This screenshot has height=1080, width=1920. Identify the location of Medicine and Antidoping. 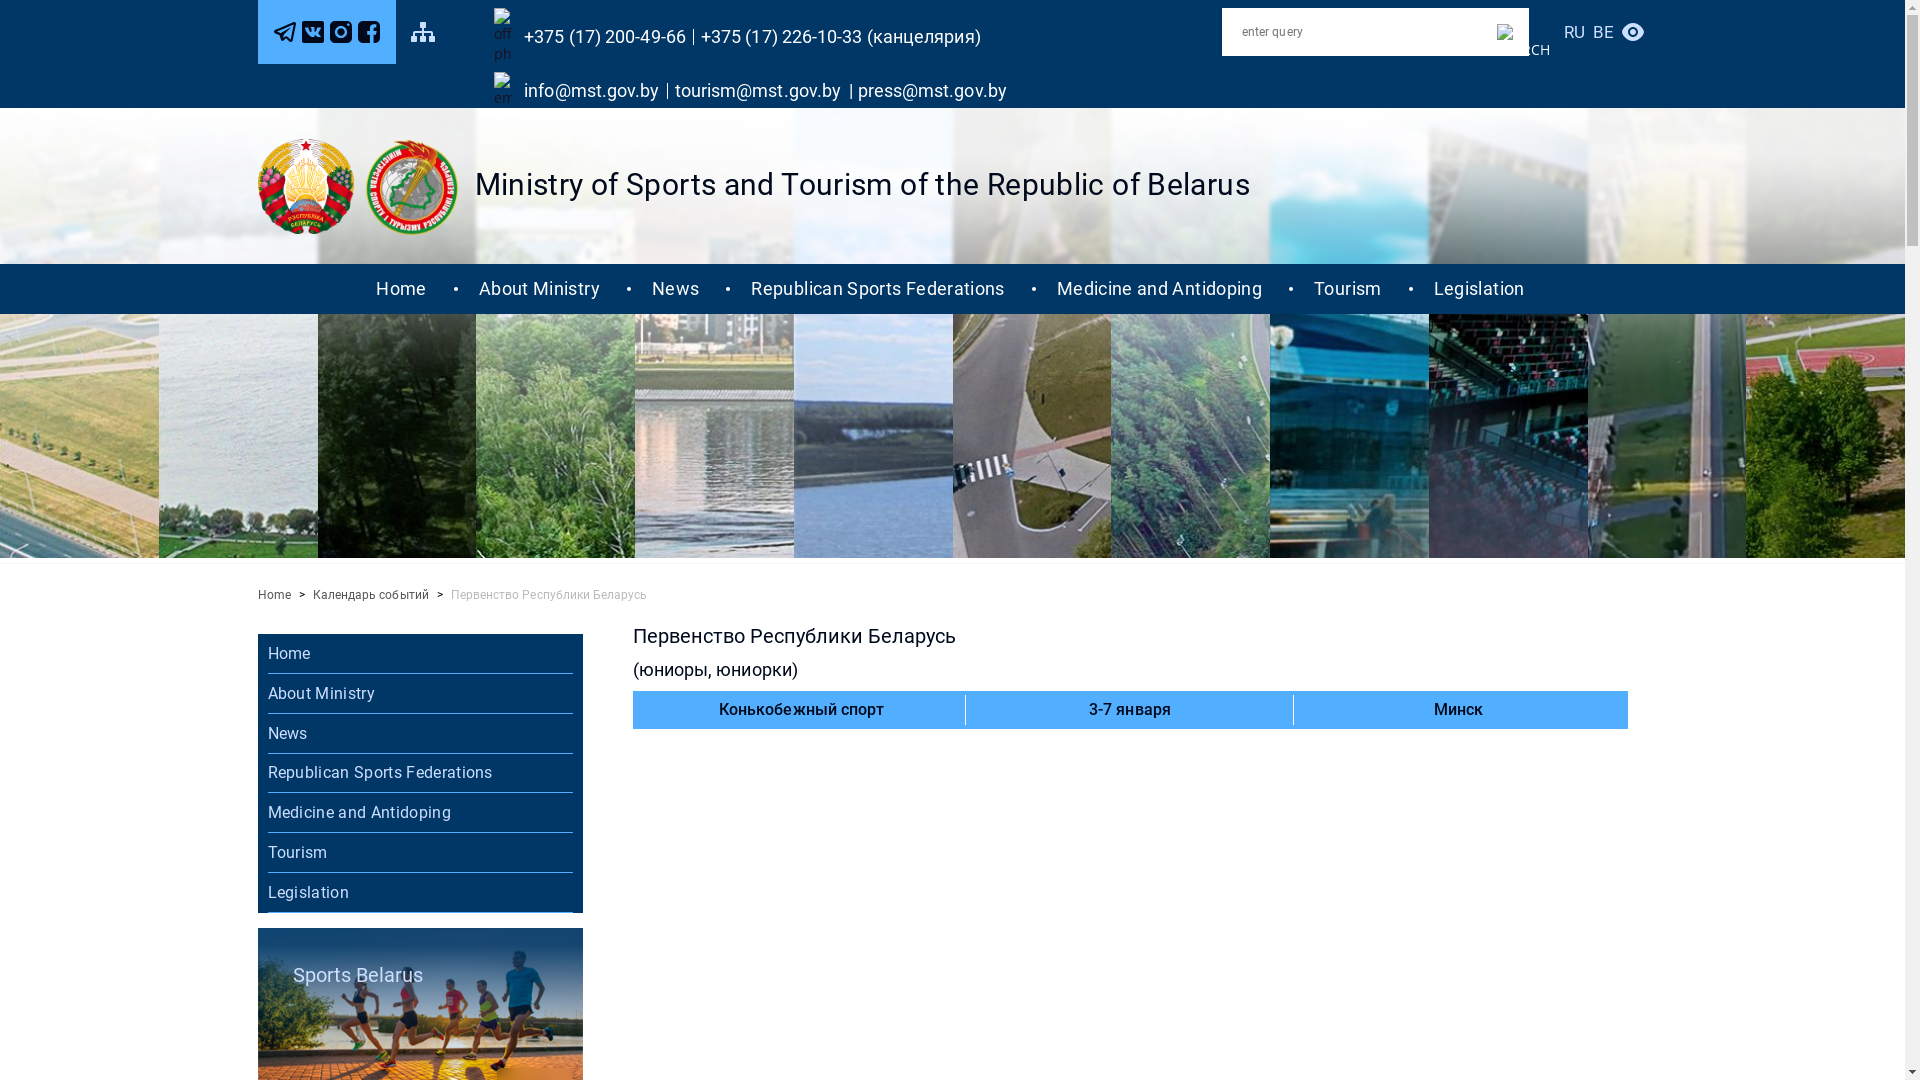
(1160, 289).